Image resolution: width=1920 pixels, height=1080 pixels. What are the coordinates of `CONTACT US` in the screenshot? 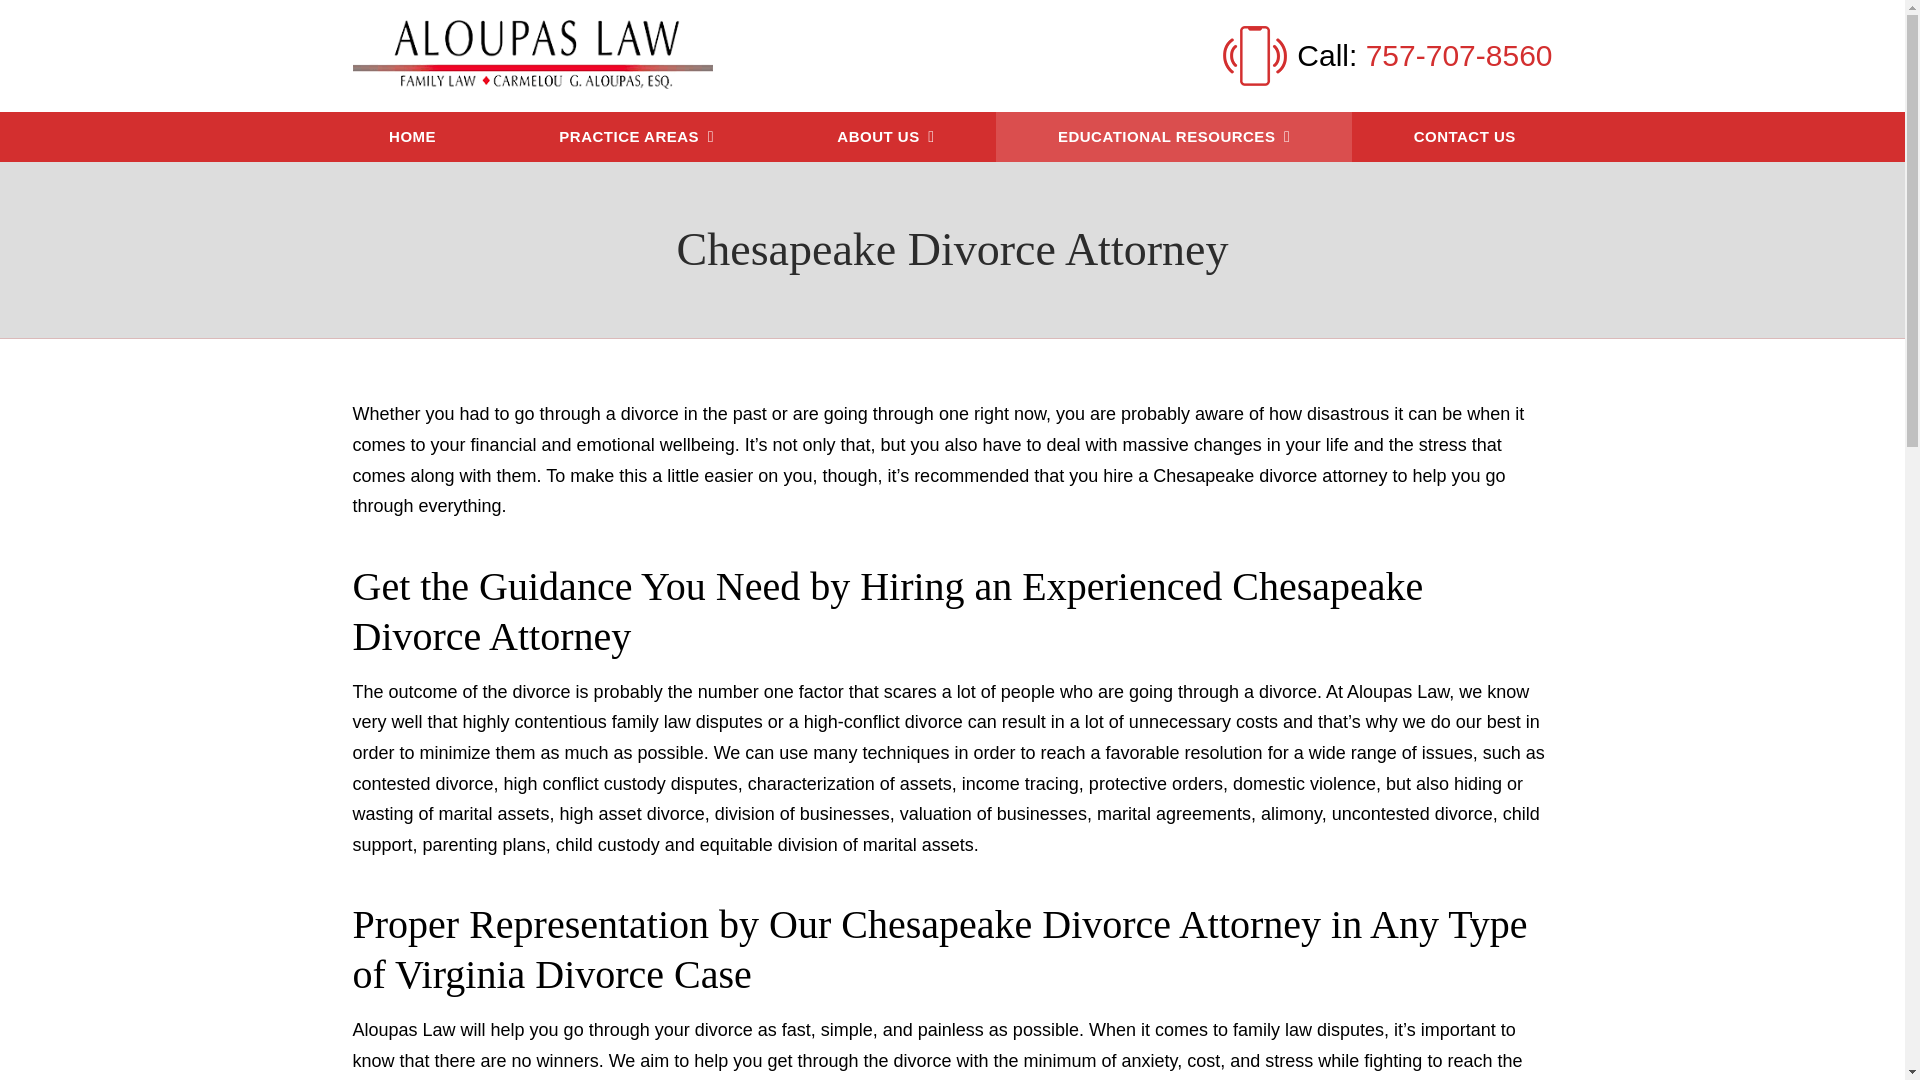 It's located at (1464, 138).